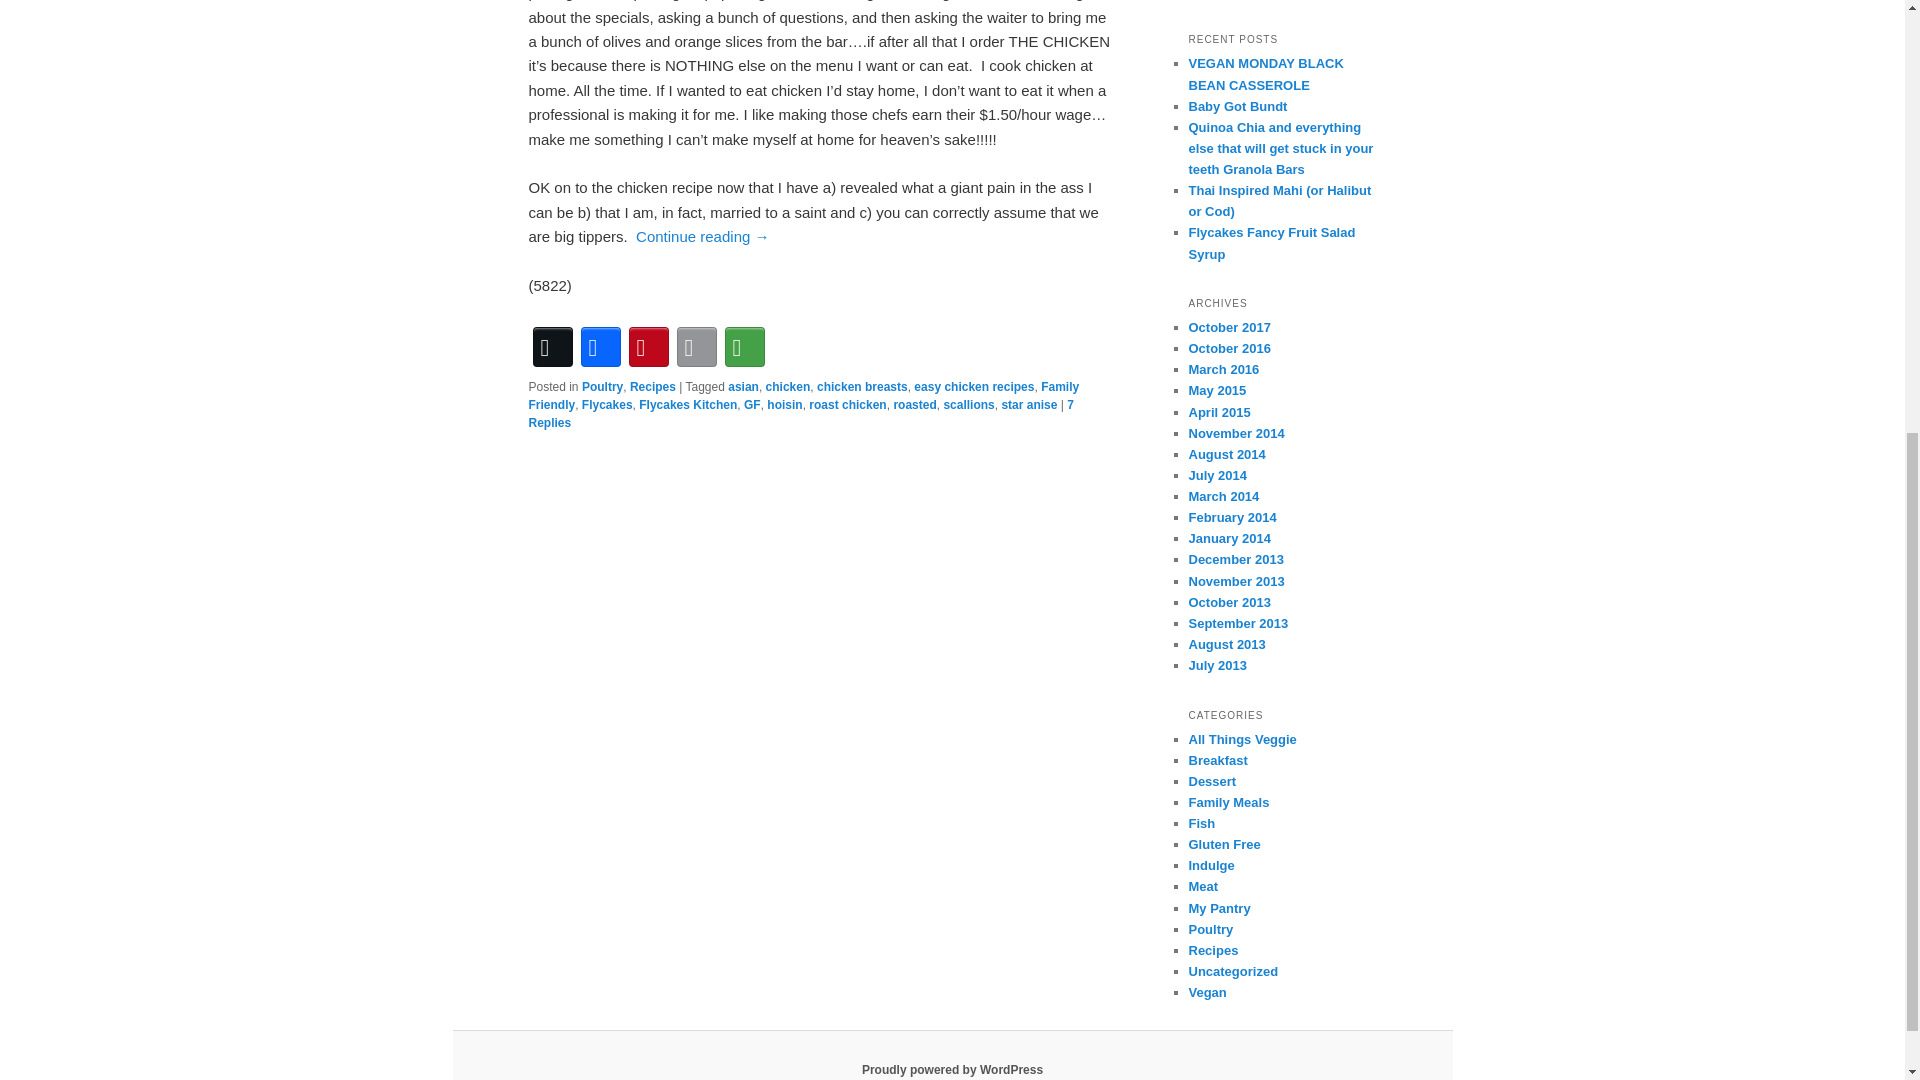 This screenshot has width=1920, height=1080. What do you see at coordinates (602, 387) in the screenshot?
I see `Poultry` at bounding box center [602, 387].